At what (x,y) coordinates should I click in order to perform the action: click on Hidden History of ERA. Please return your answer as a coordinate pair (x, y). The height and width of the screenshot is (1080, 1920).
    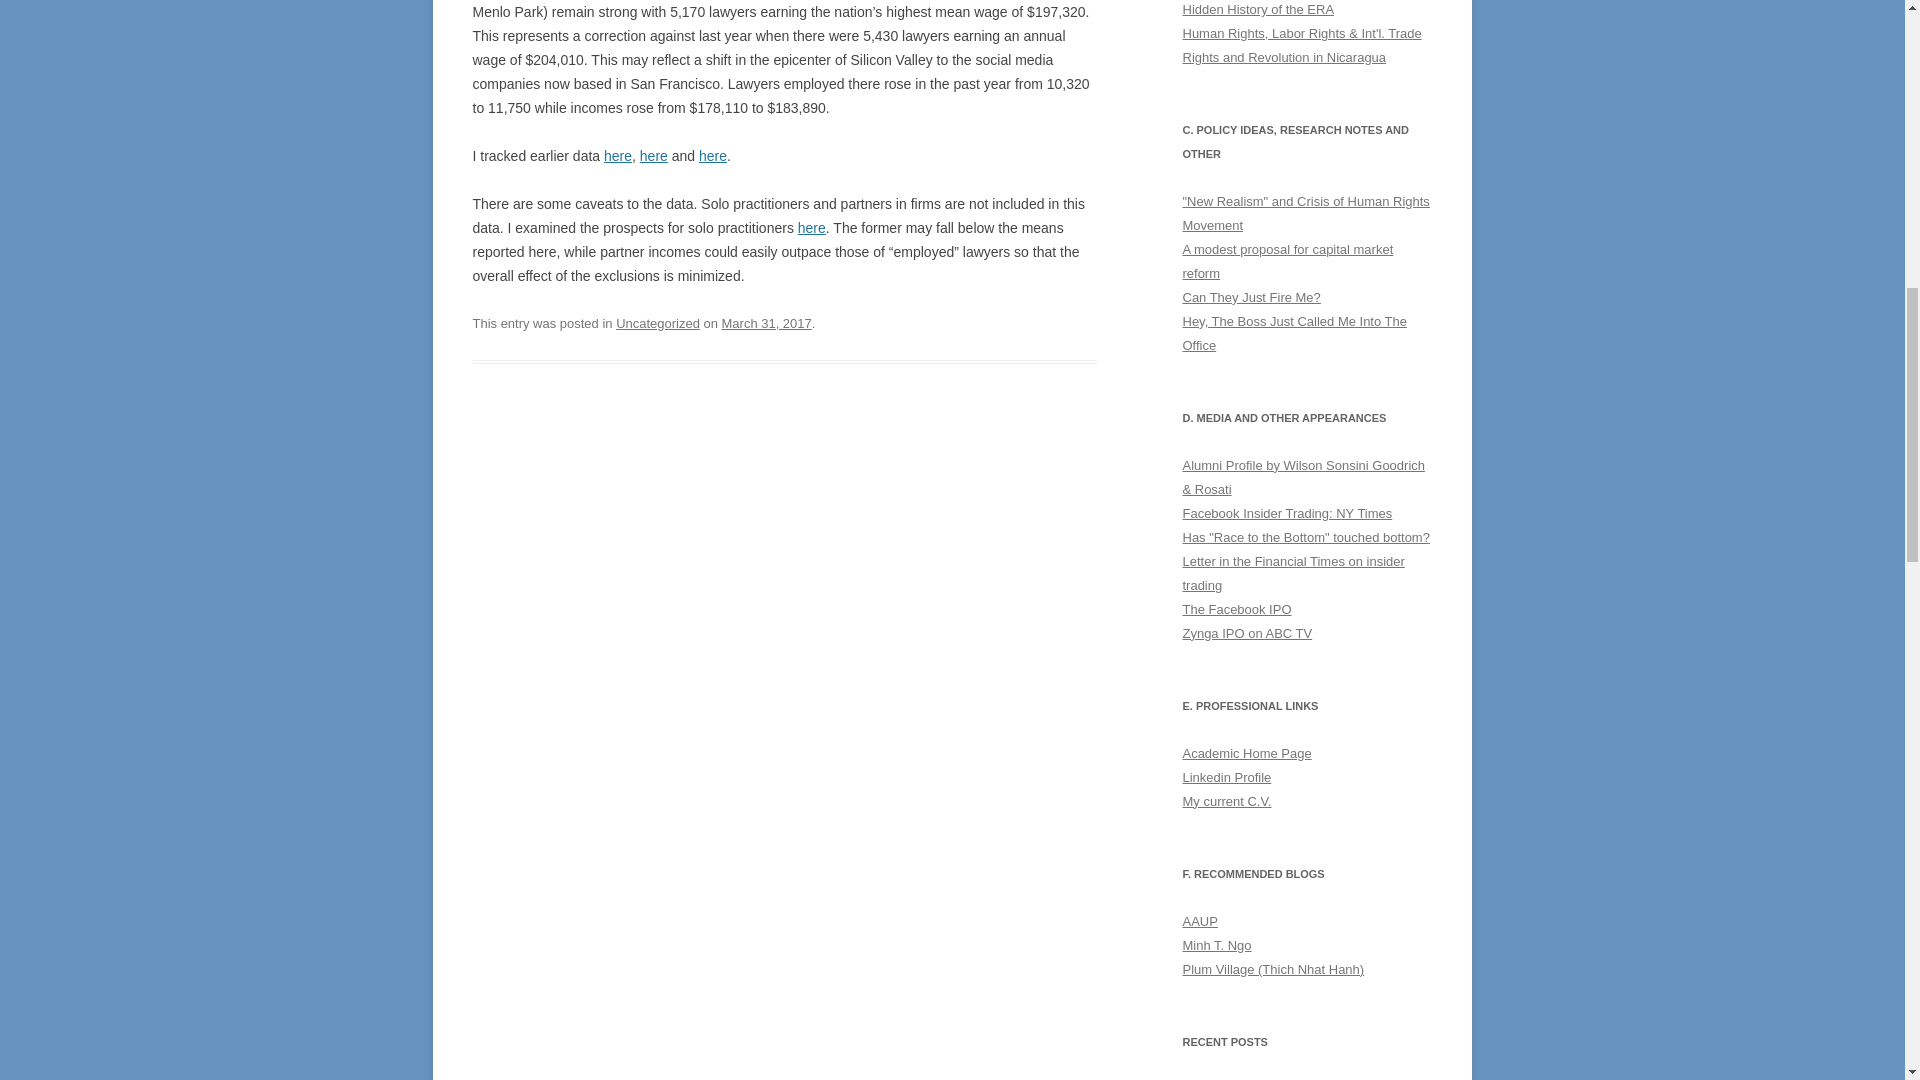
    Looking at the image, I should click on (1258, 10).